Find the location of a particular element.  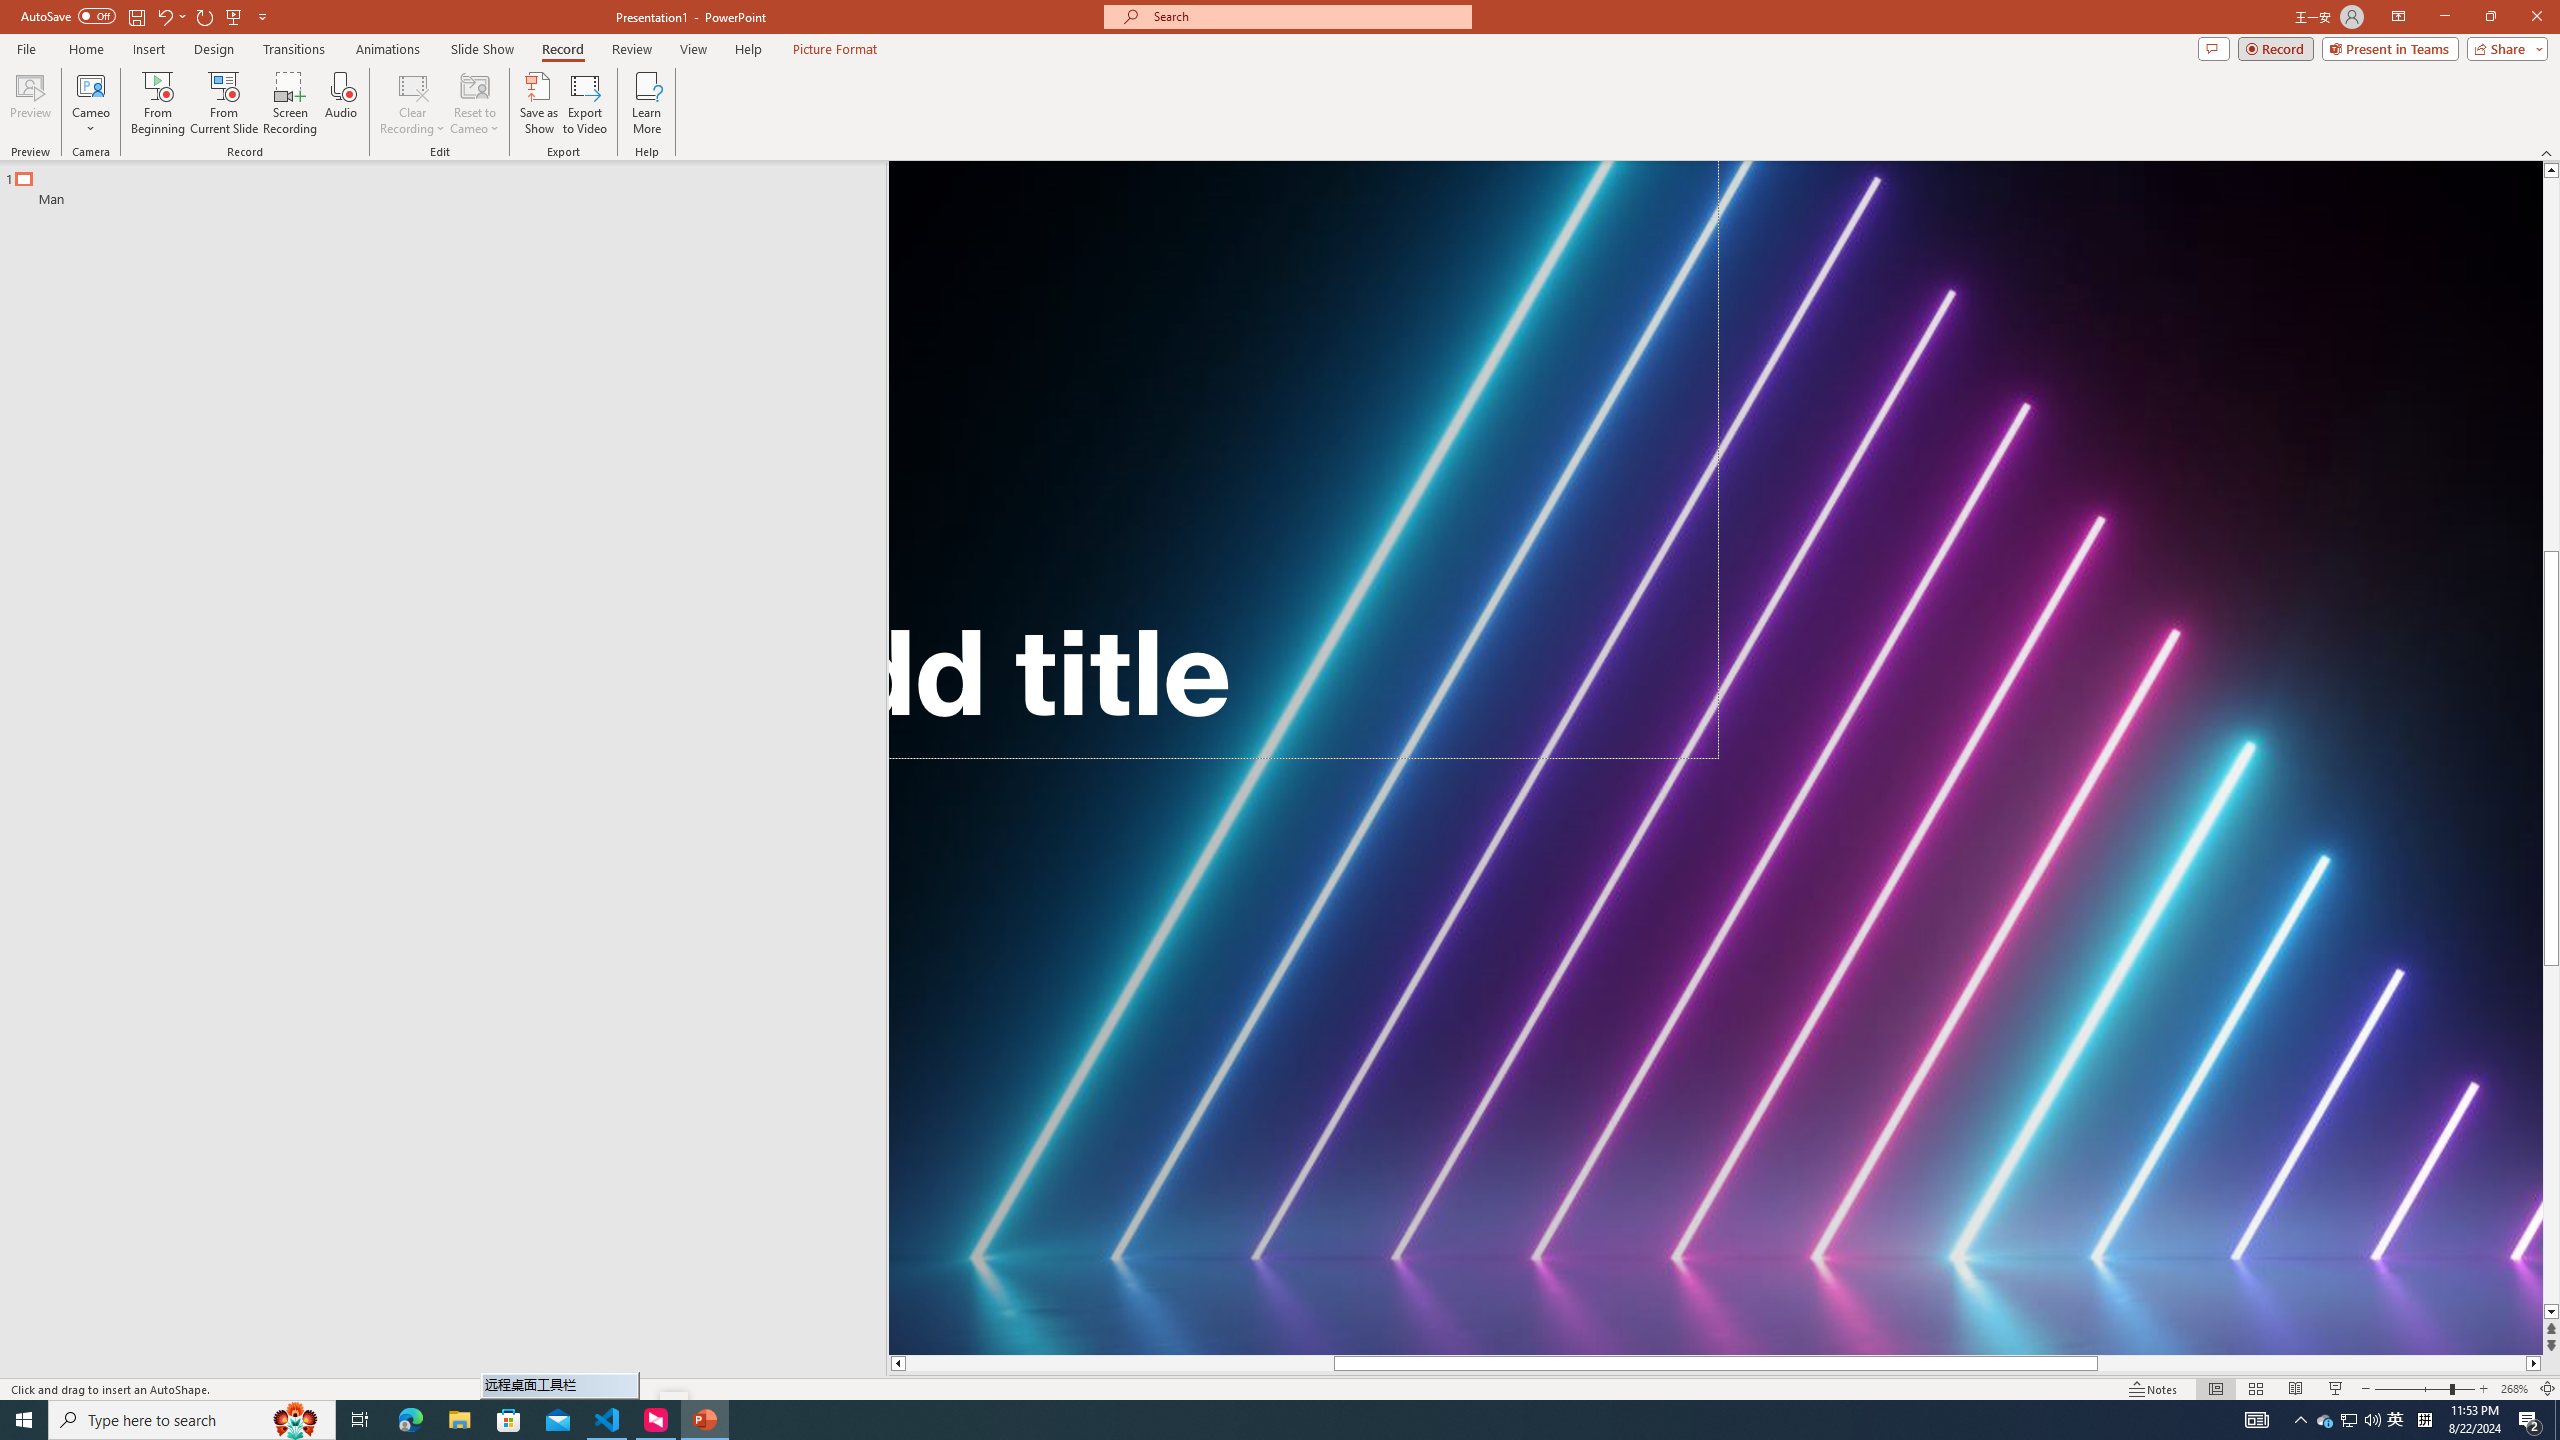

Close is located at coordinates (2536, 17).